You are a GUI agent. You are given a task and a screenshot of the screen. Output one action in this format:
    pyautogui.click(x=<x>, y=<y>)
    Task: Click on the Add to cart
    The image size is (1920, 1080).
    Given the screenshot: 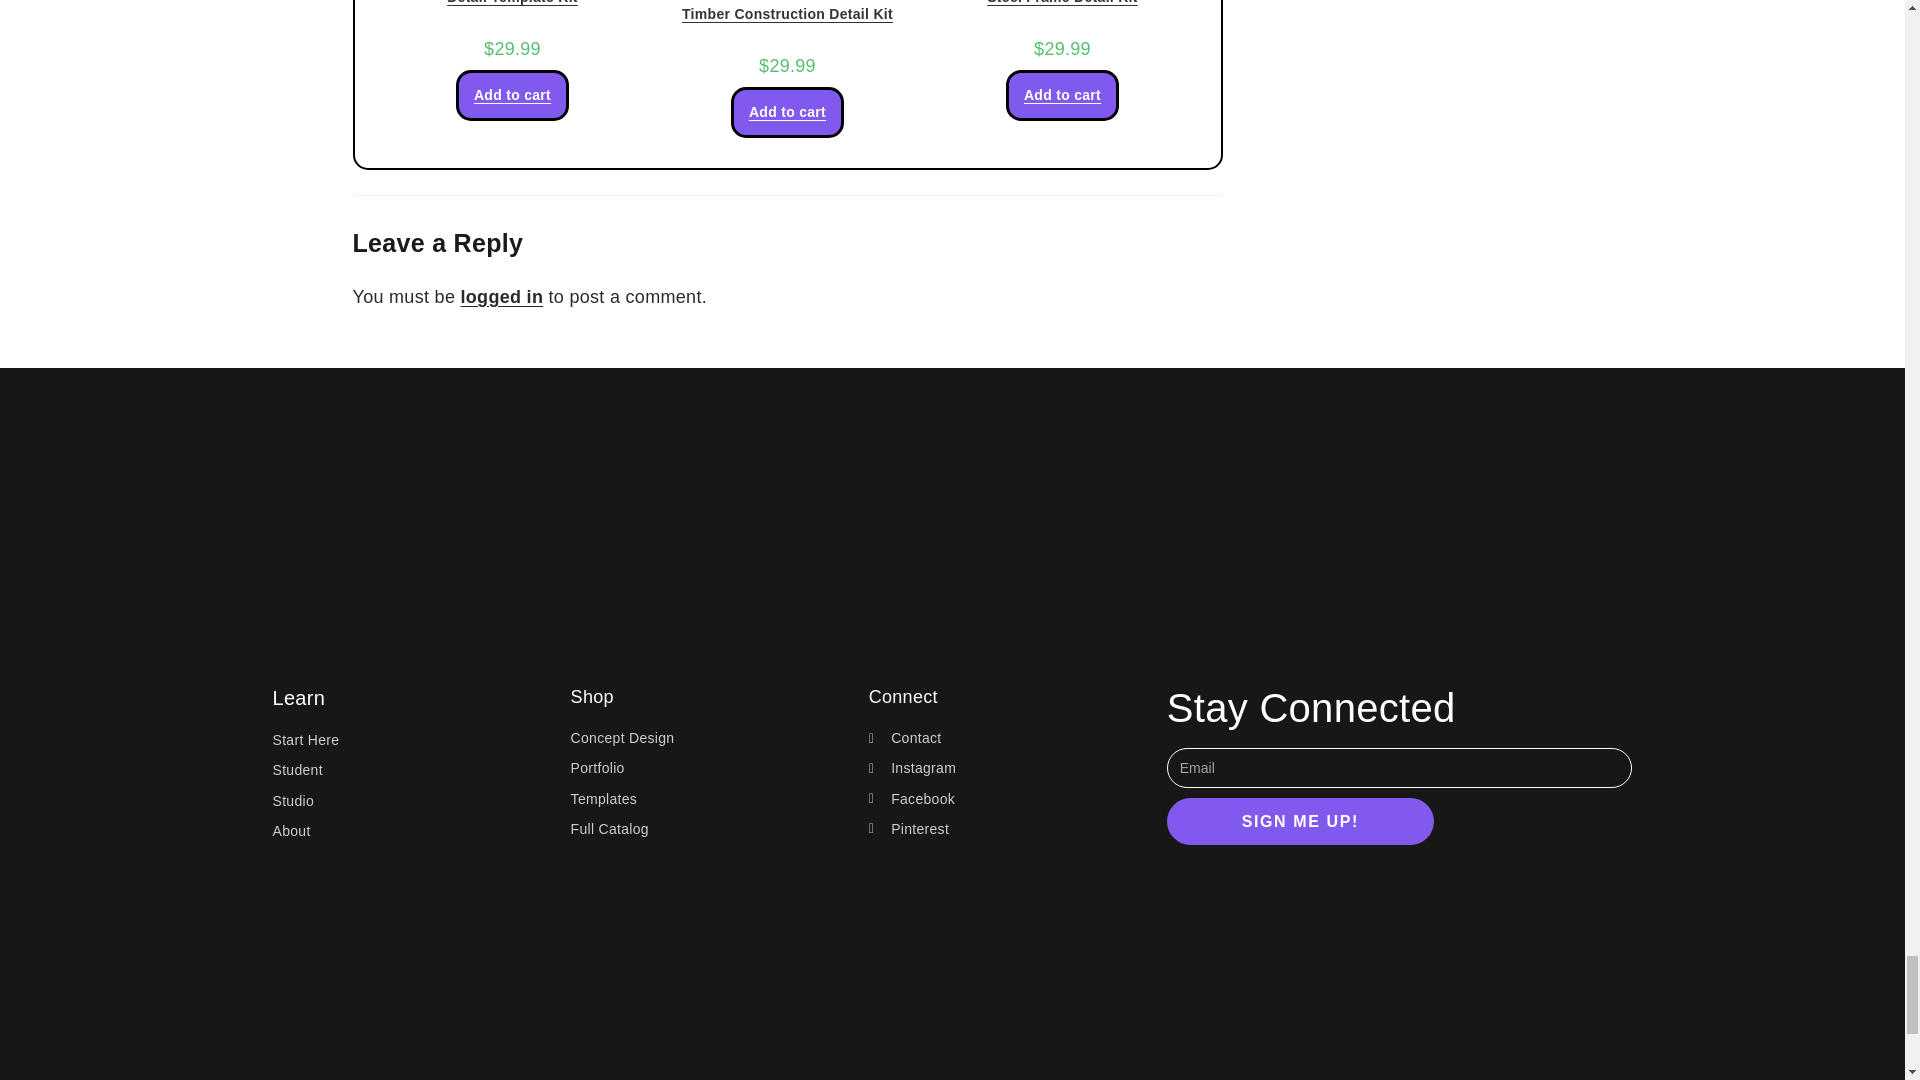 What is the action you would take?
    pyautogui.click(x=512, y=95)
    